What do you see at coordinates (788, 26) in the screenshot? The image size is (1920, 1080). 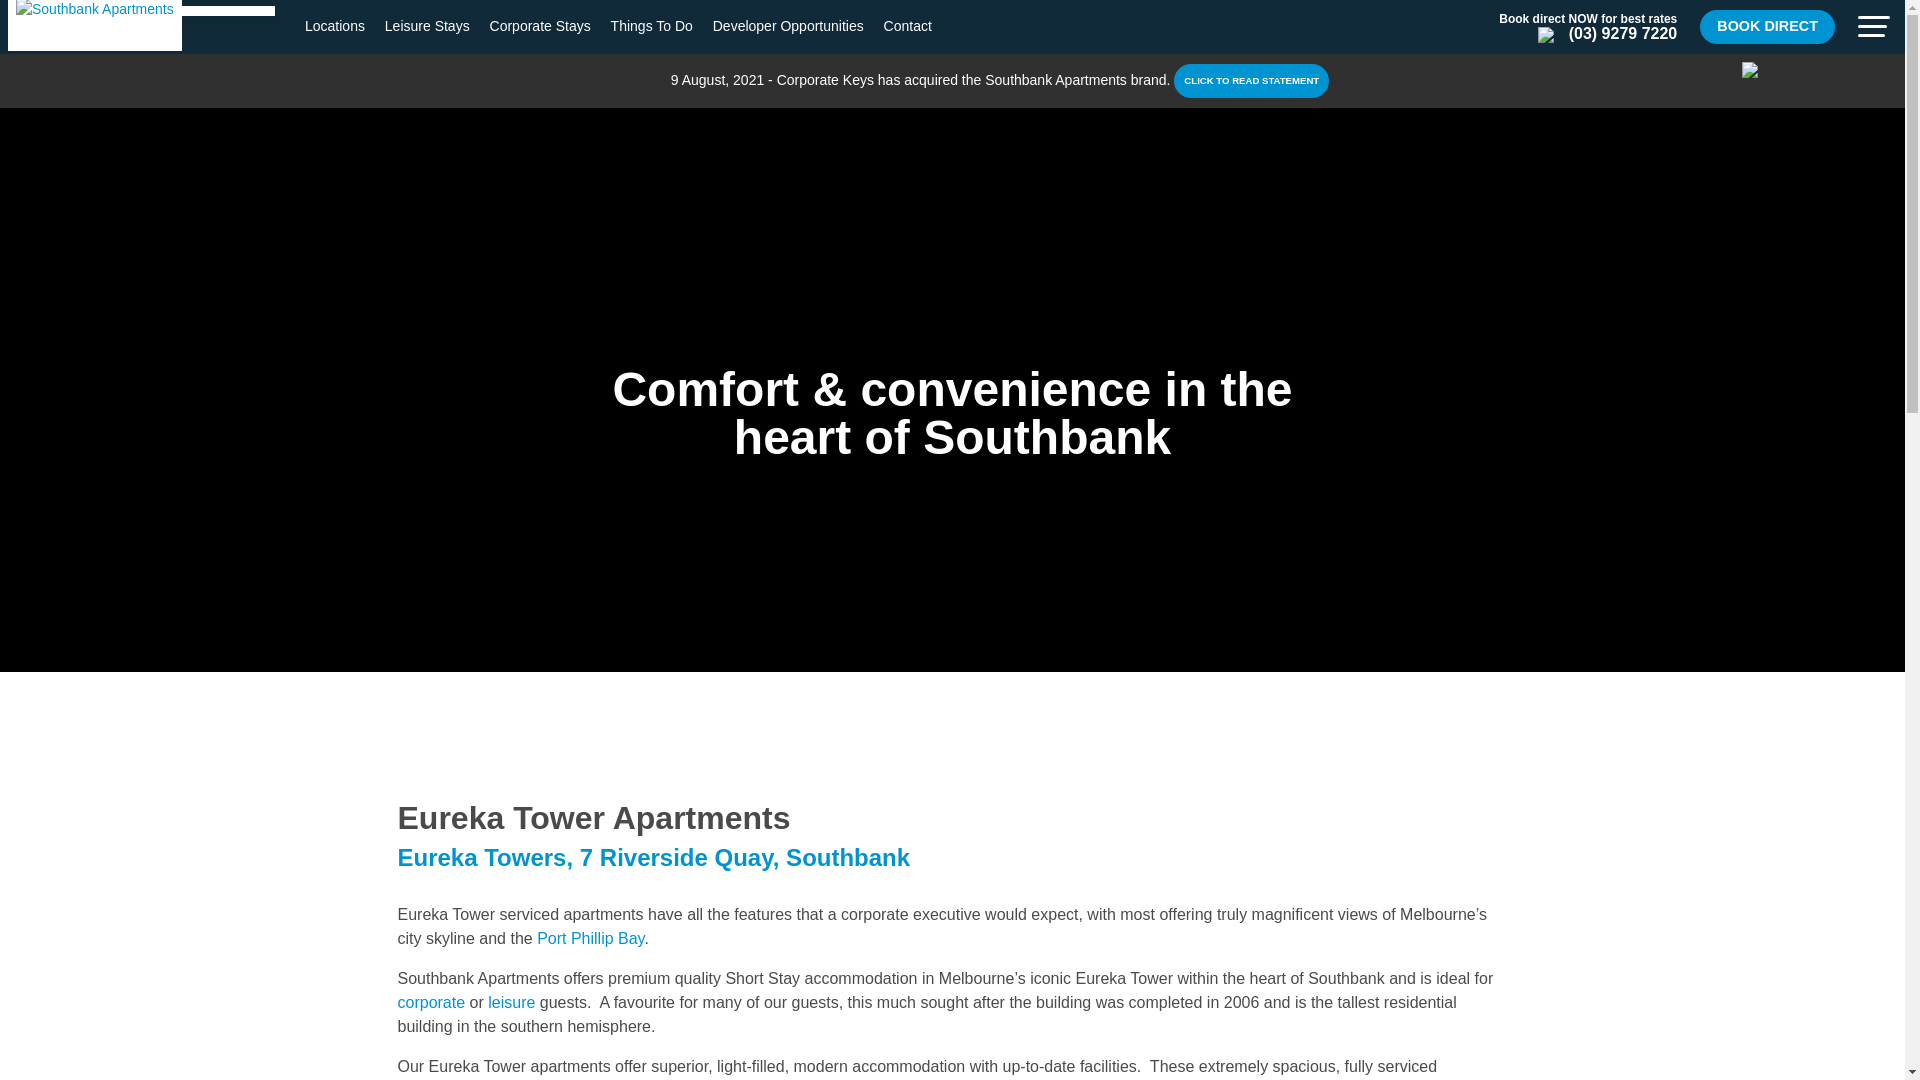 I see `Developer Opportunities` at bounding box center [788, 26].